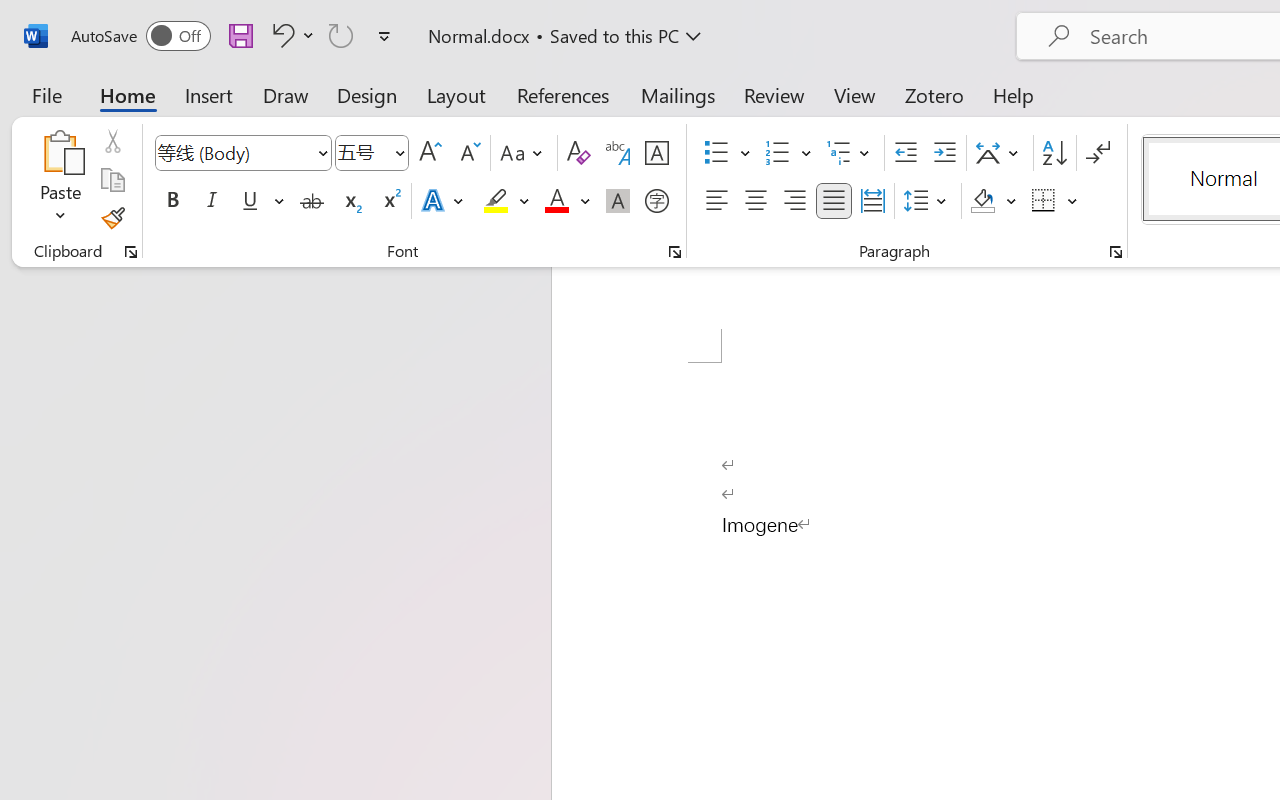 The height and width of the screenshot is (800, 1280). What do you see at coordinates (675, 252) in the screenshot?
I see `Font...` at bounding box center [675, 252].